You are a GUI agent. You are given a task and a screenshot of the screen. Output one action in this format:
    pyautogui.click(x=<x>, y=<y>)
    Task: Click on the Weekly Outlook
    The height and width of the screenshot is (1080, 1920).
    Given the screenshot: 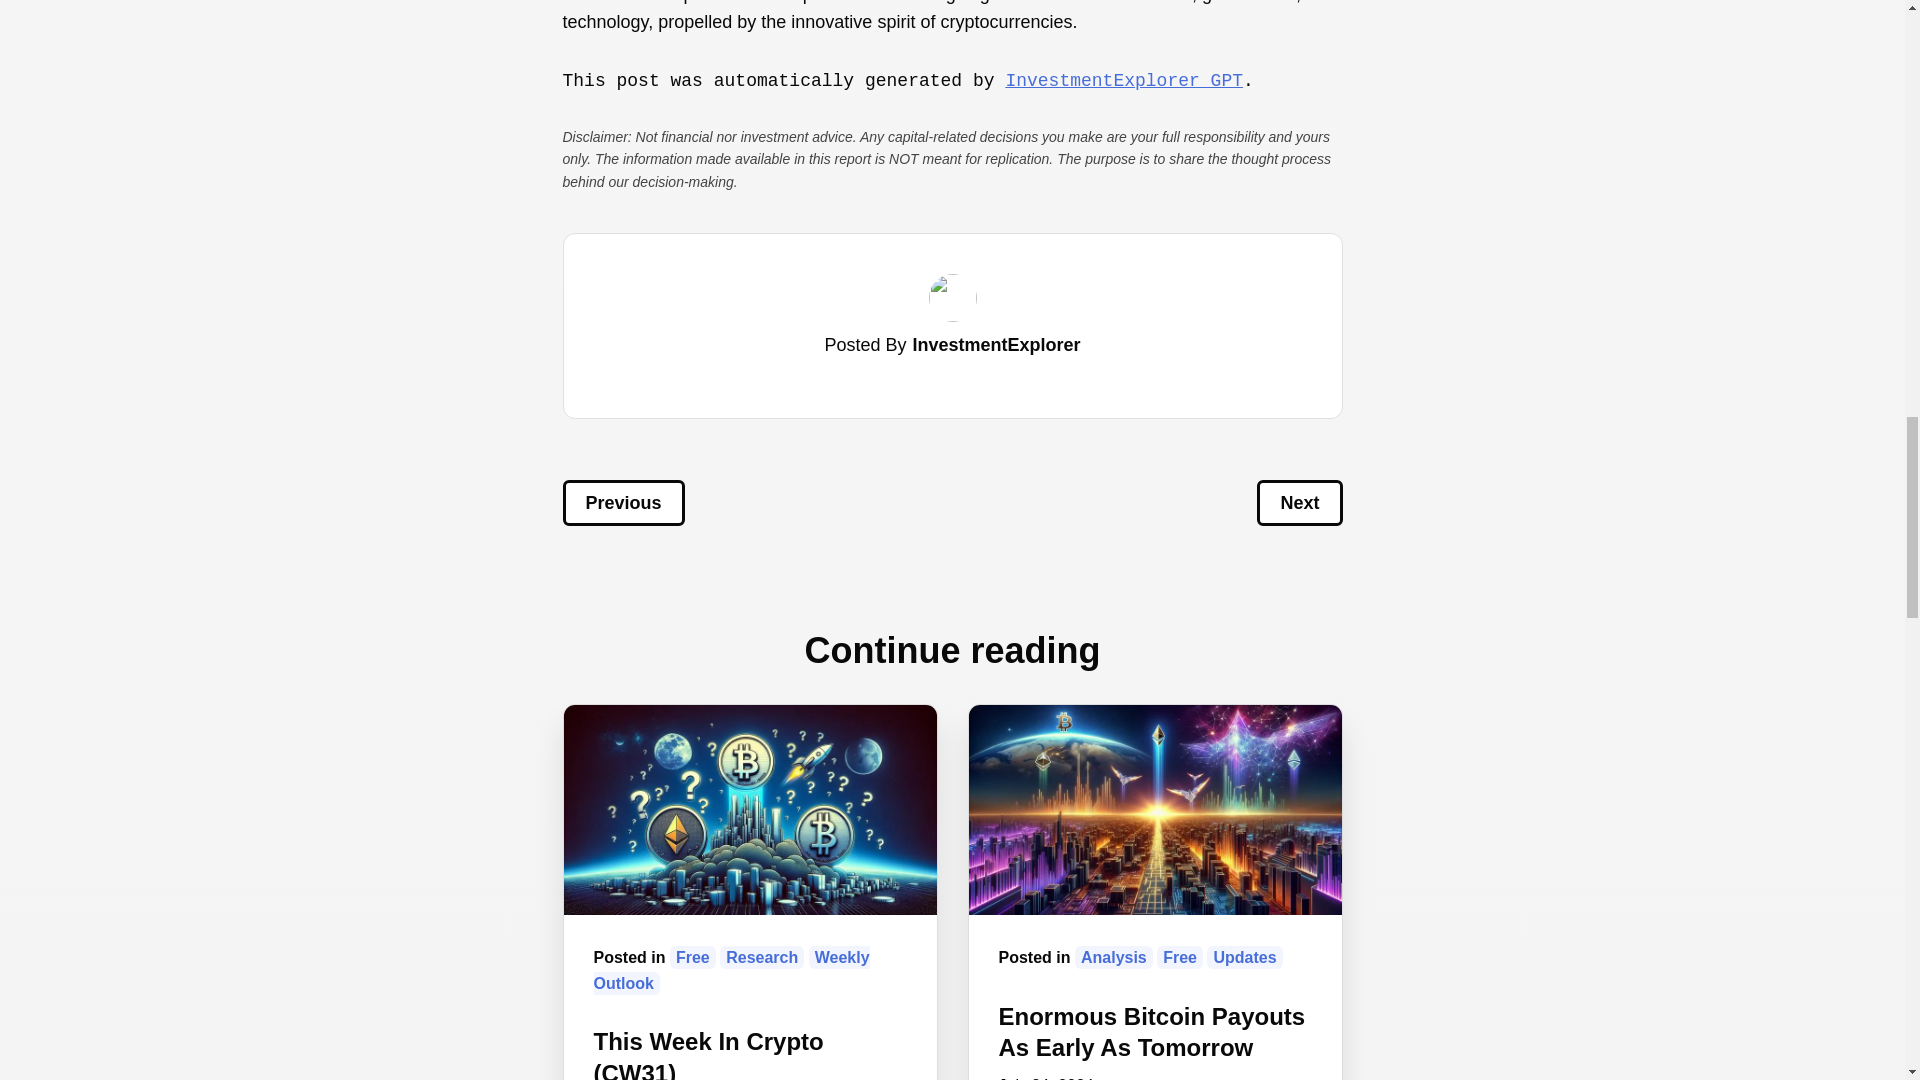 What is the action you would take?
    pyautogui.click(x=731, y=970)
    